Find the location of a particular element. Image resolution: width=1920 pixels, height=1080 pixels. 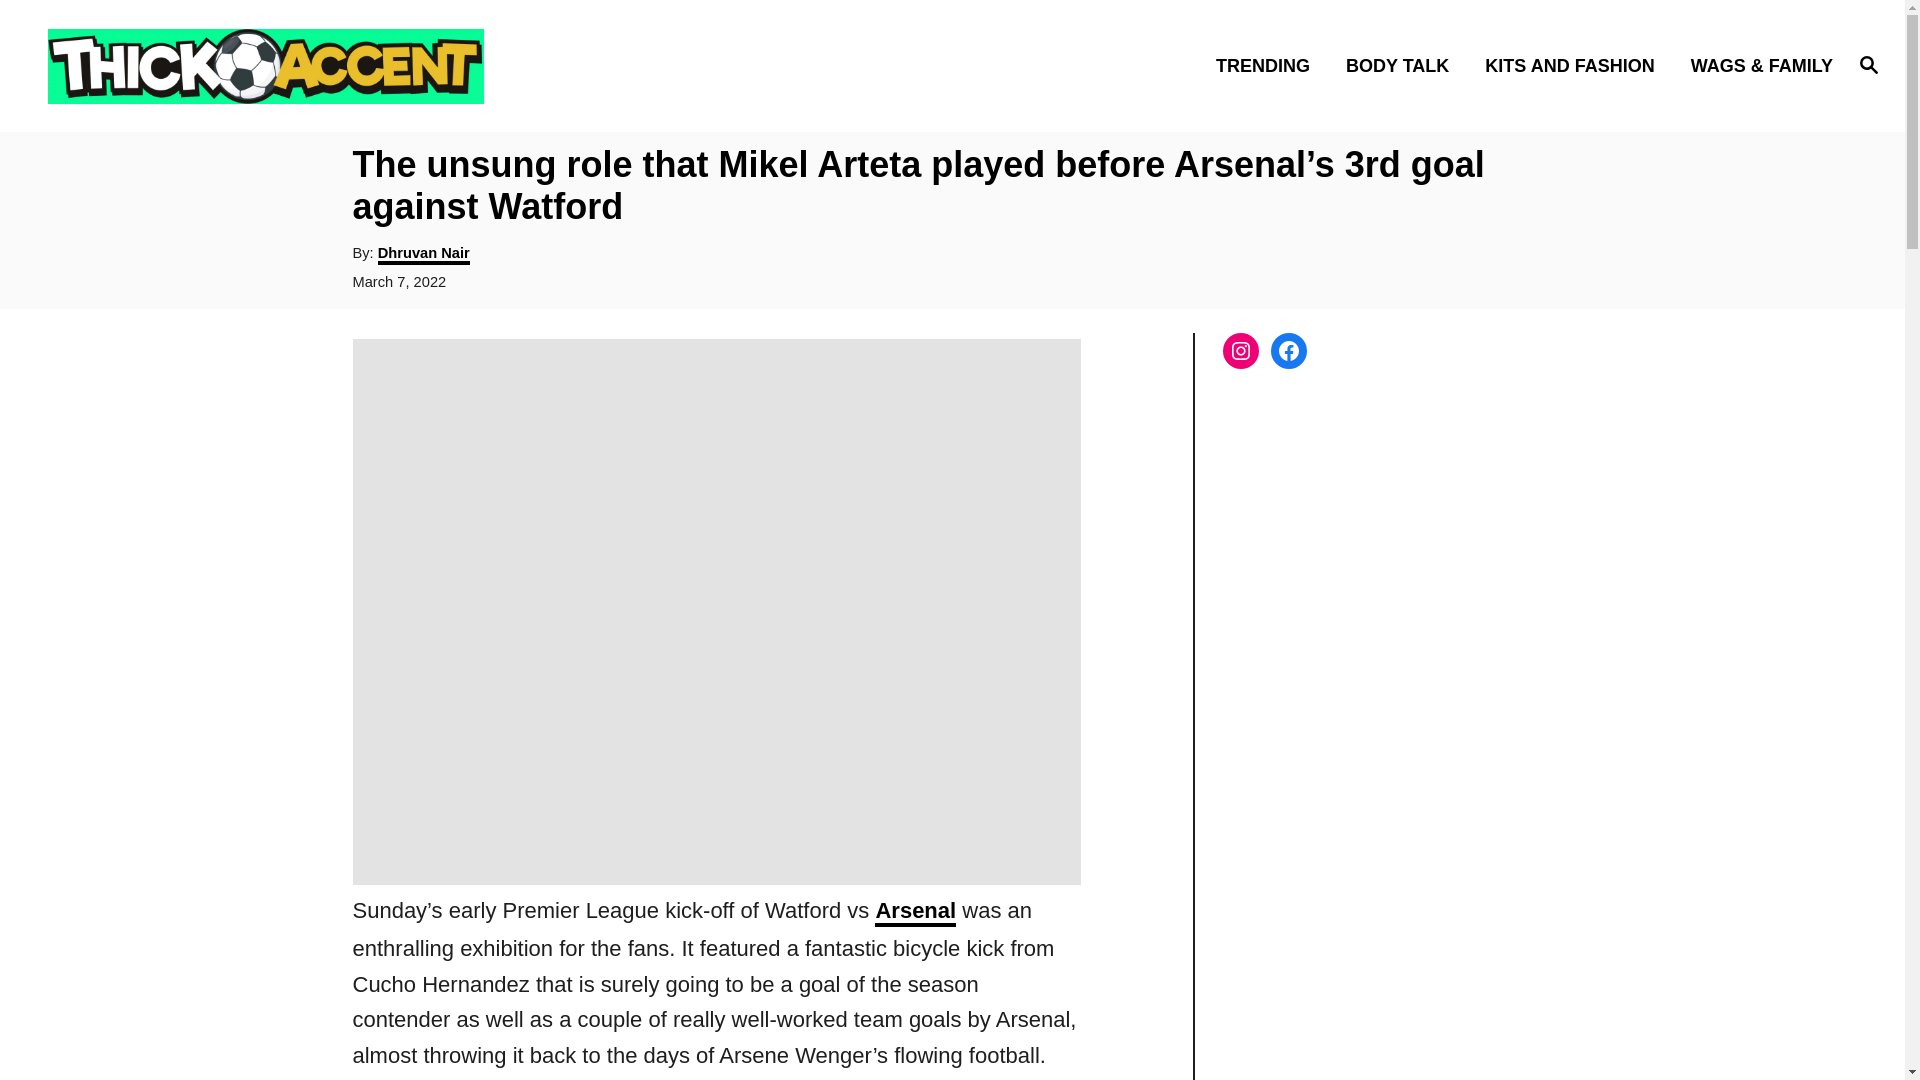

BODY TALK is located at coordinates (1403, 64).